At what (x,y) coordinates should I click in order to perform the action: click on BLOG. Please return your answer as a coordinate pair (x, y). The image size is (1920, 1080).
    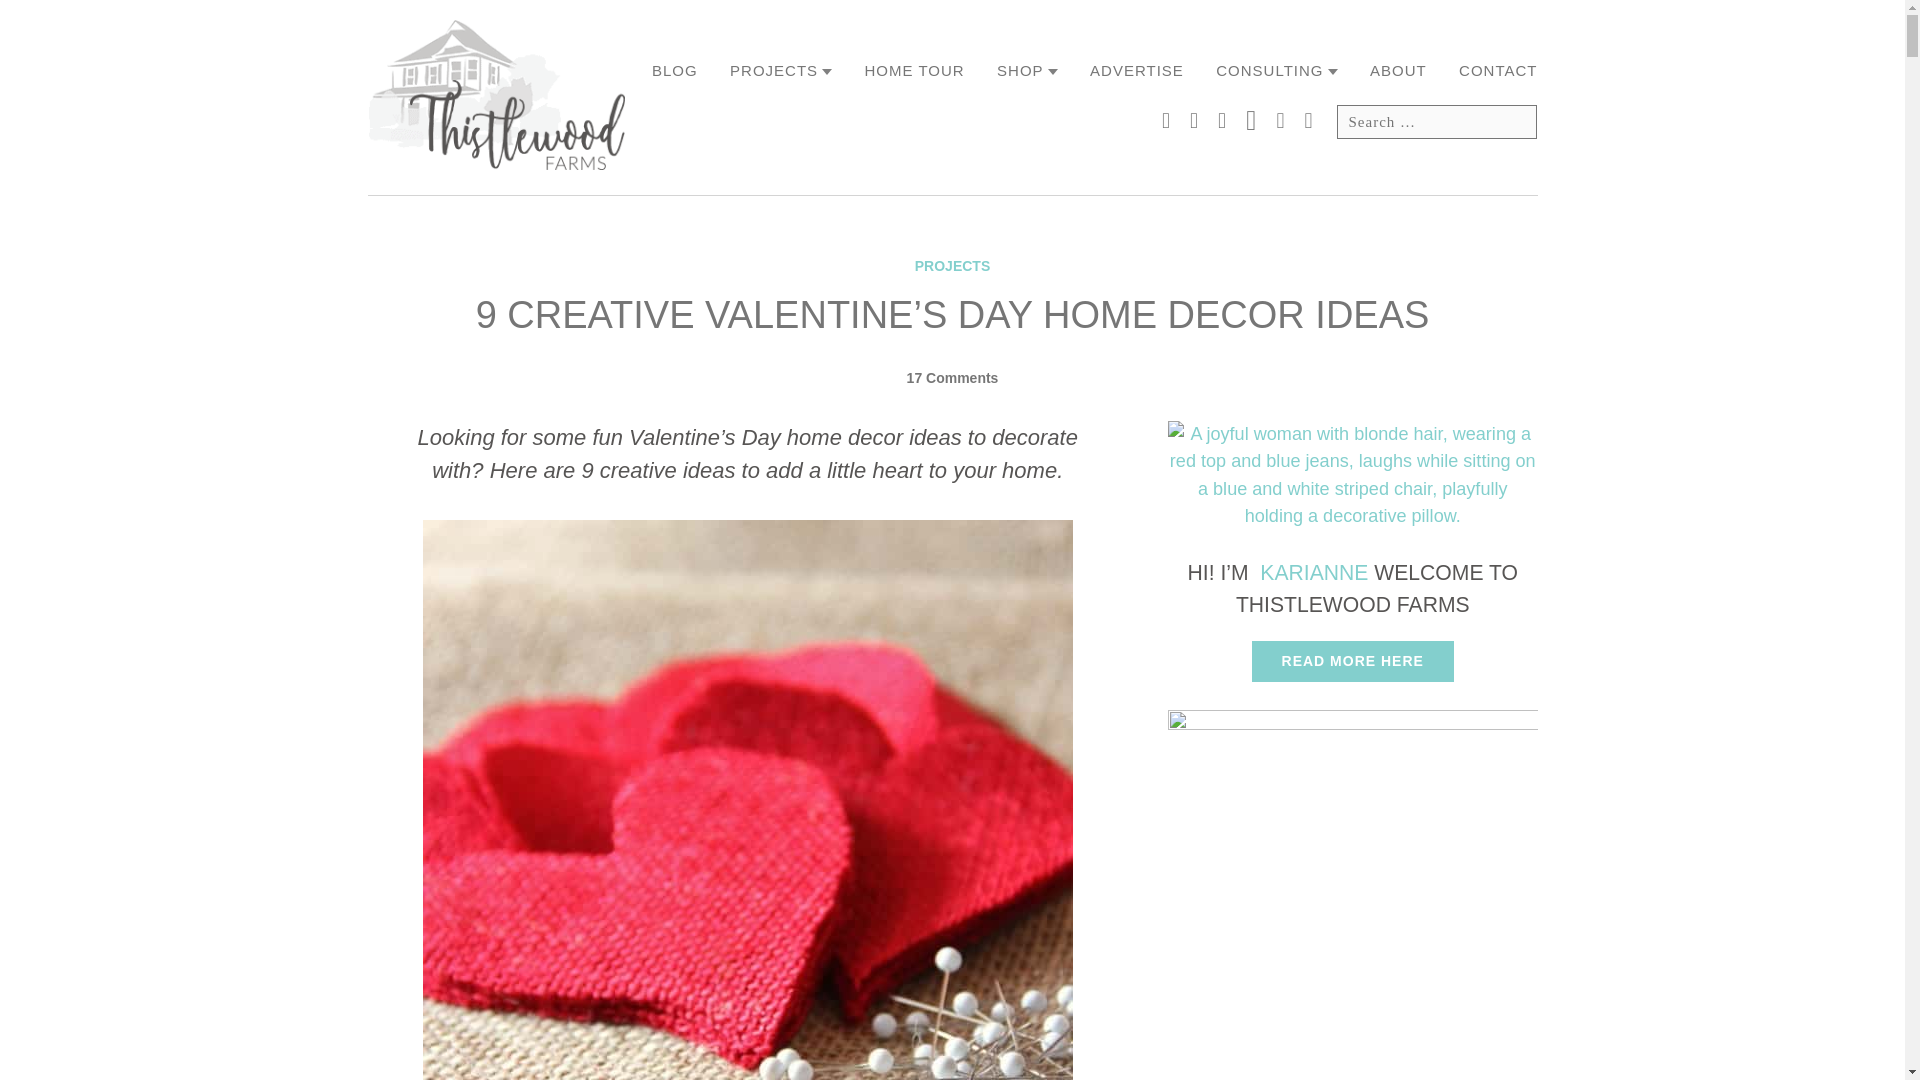
    Looking at the image, I should click on (675, 72).